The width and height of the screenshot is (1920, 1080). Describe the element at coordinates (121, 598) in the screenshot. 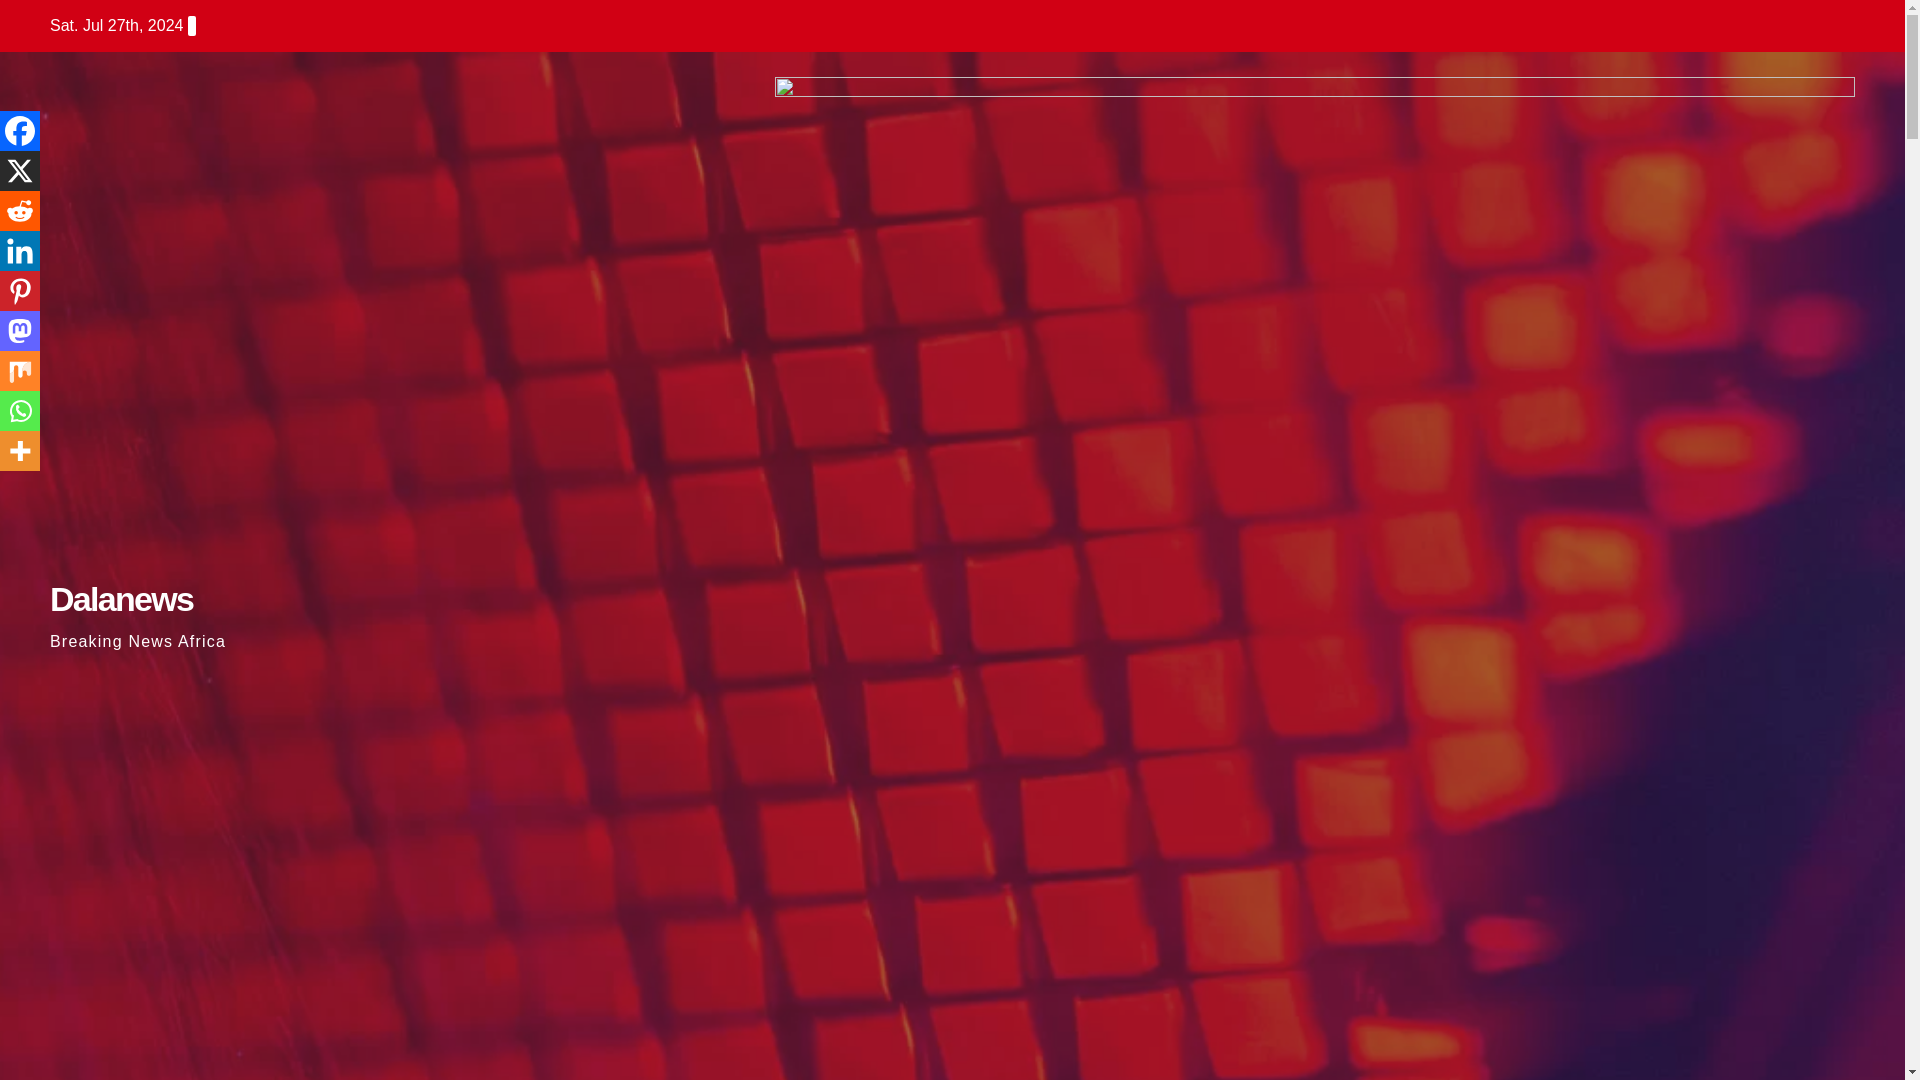

I see `Dalanews` at that location.